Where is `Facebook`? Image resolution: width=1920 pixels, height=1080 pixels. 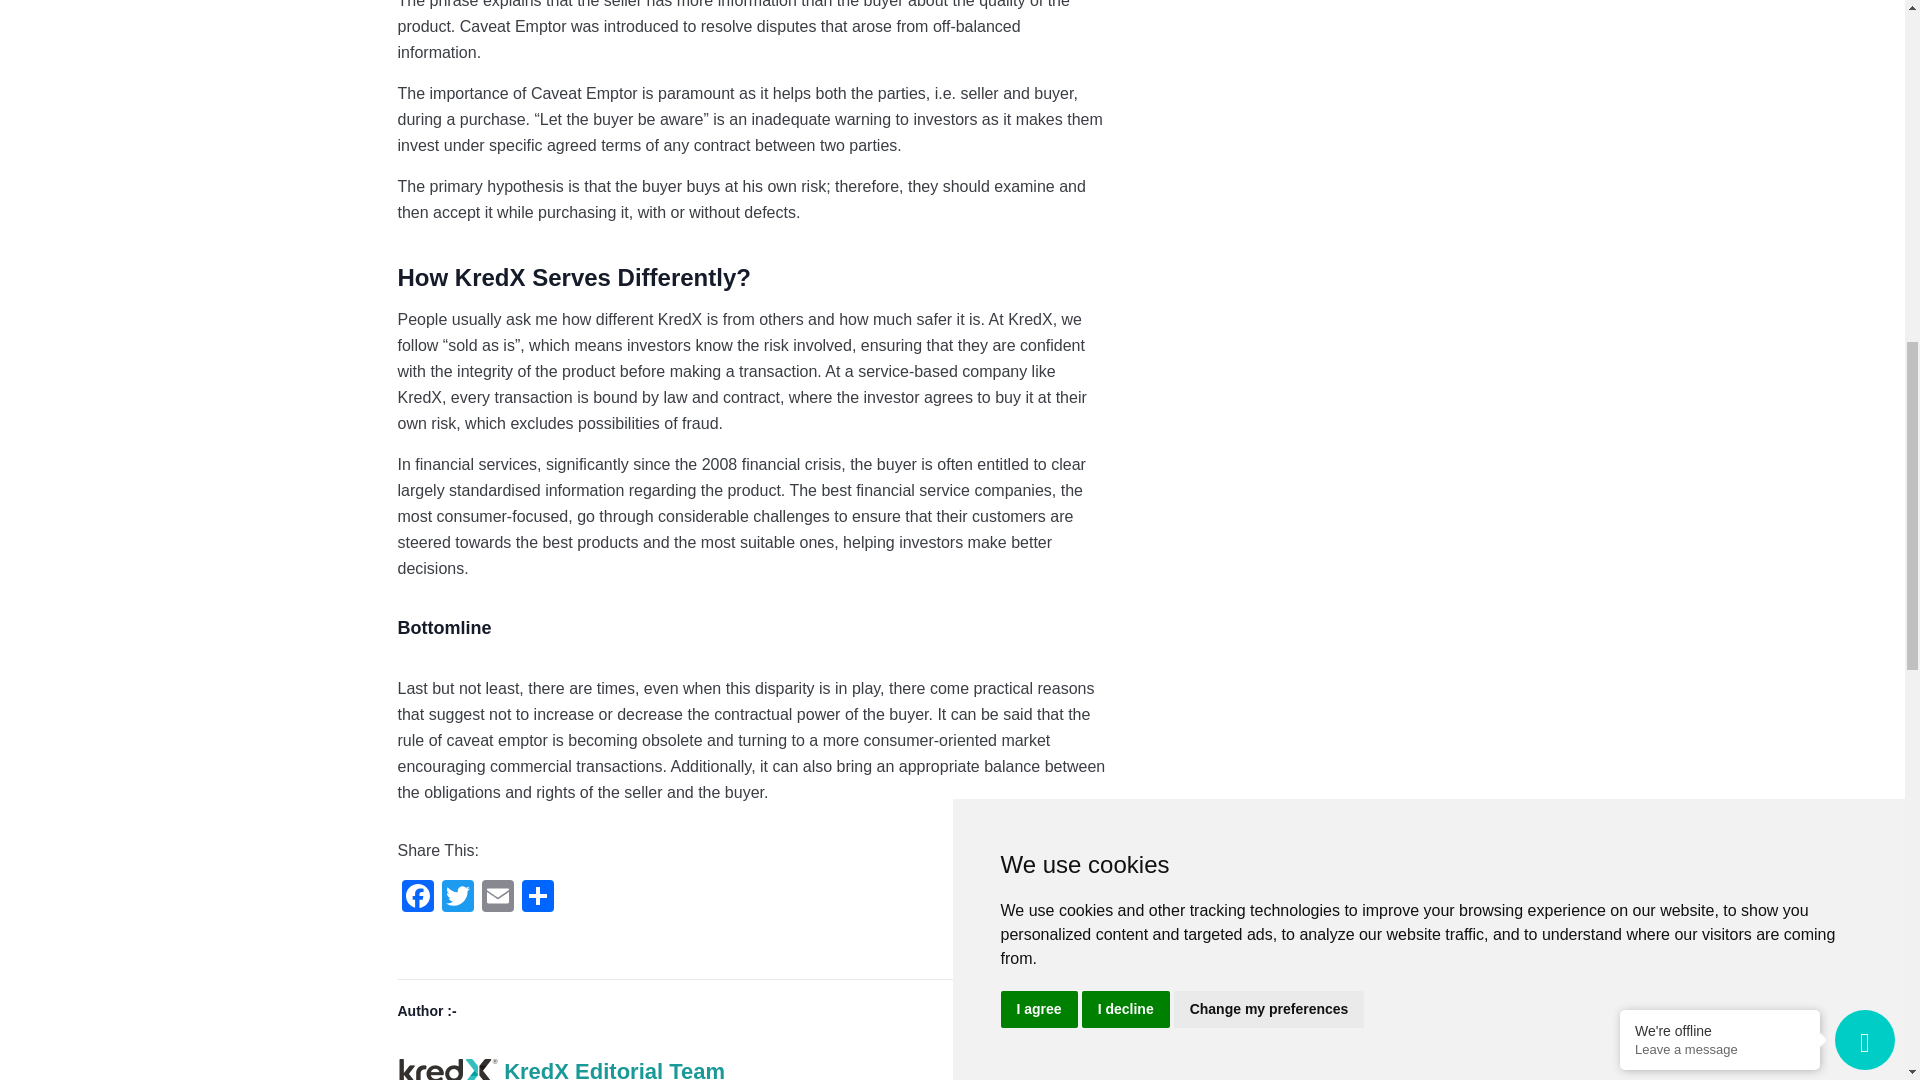 Facebook is located at coordinates (417, 898).